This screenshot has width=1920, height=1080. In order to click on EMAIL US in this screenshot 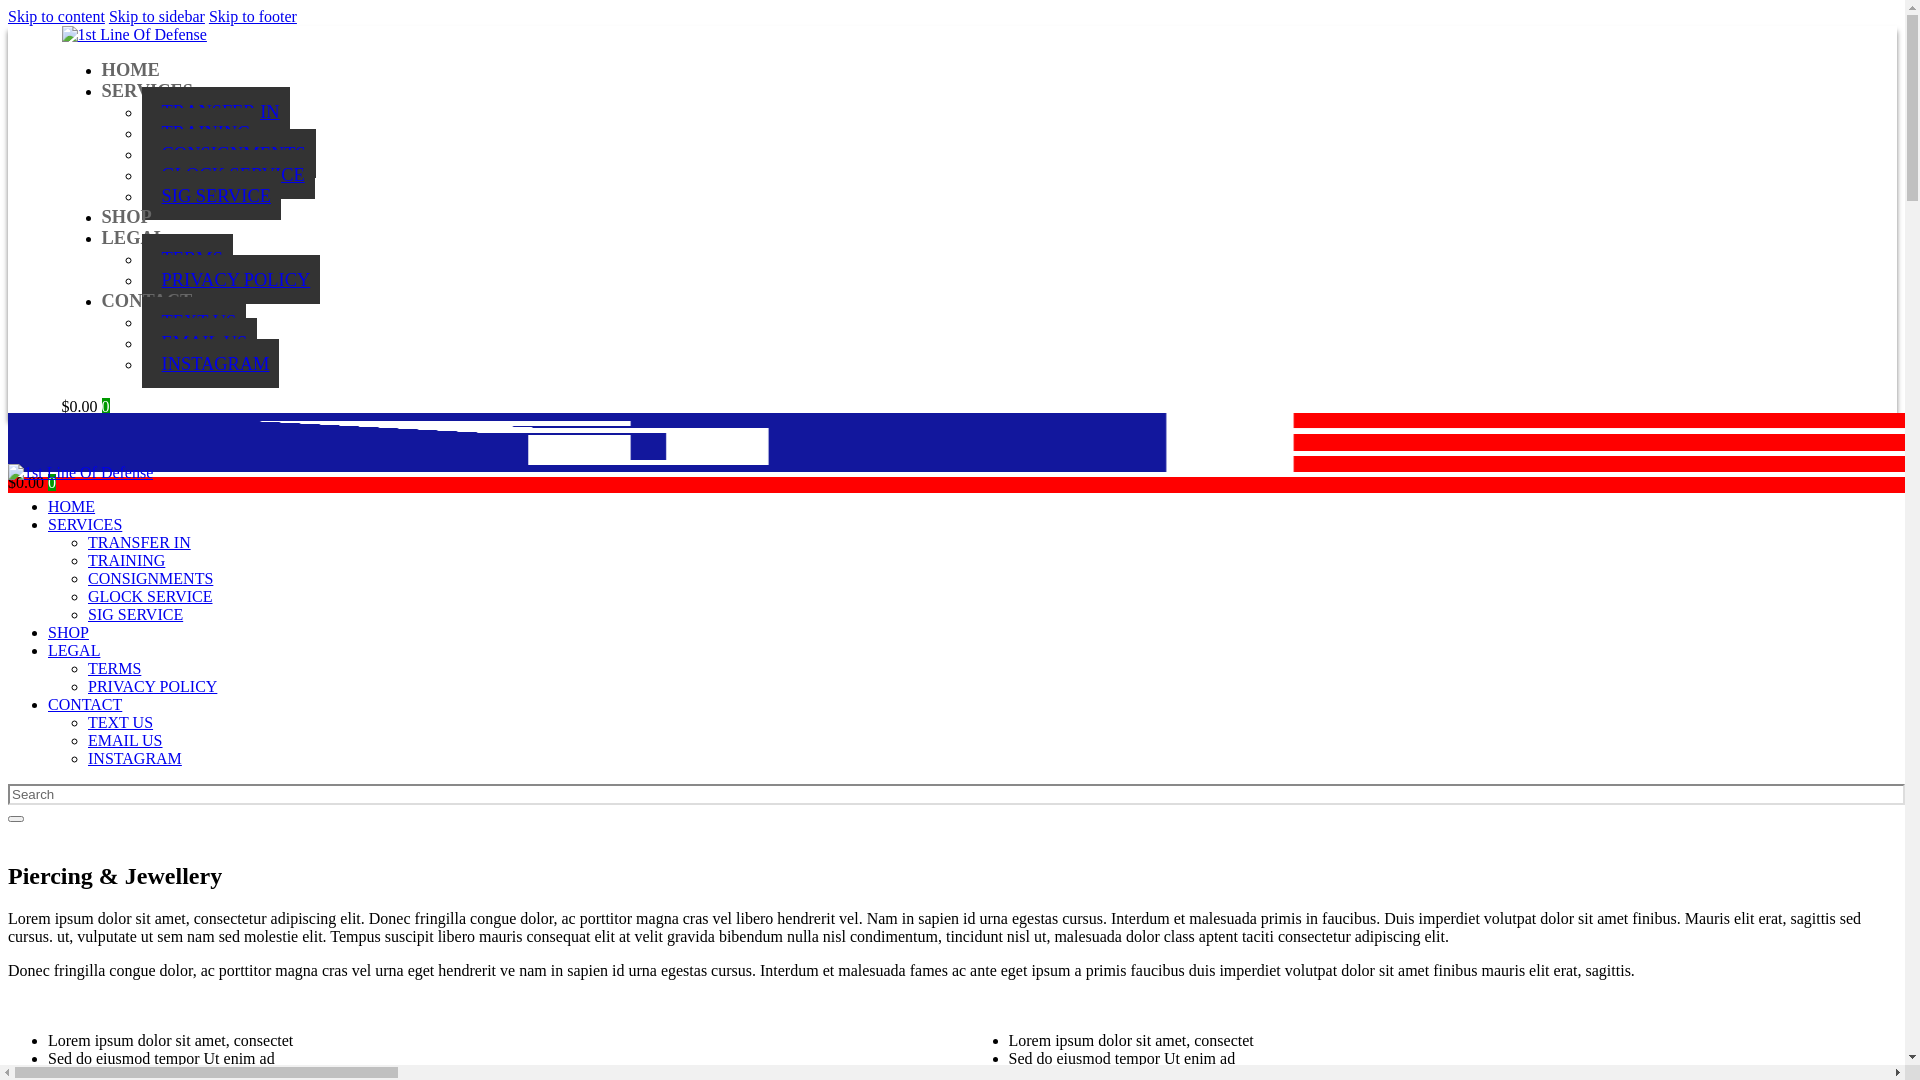, I will do `click(126, 740)`.